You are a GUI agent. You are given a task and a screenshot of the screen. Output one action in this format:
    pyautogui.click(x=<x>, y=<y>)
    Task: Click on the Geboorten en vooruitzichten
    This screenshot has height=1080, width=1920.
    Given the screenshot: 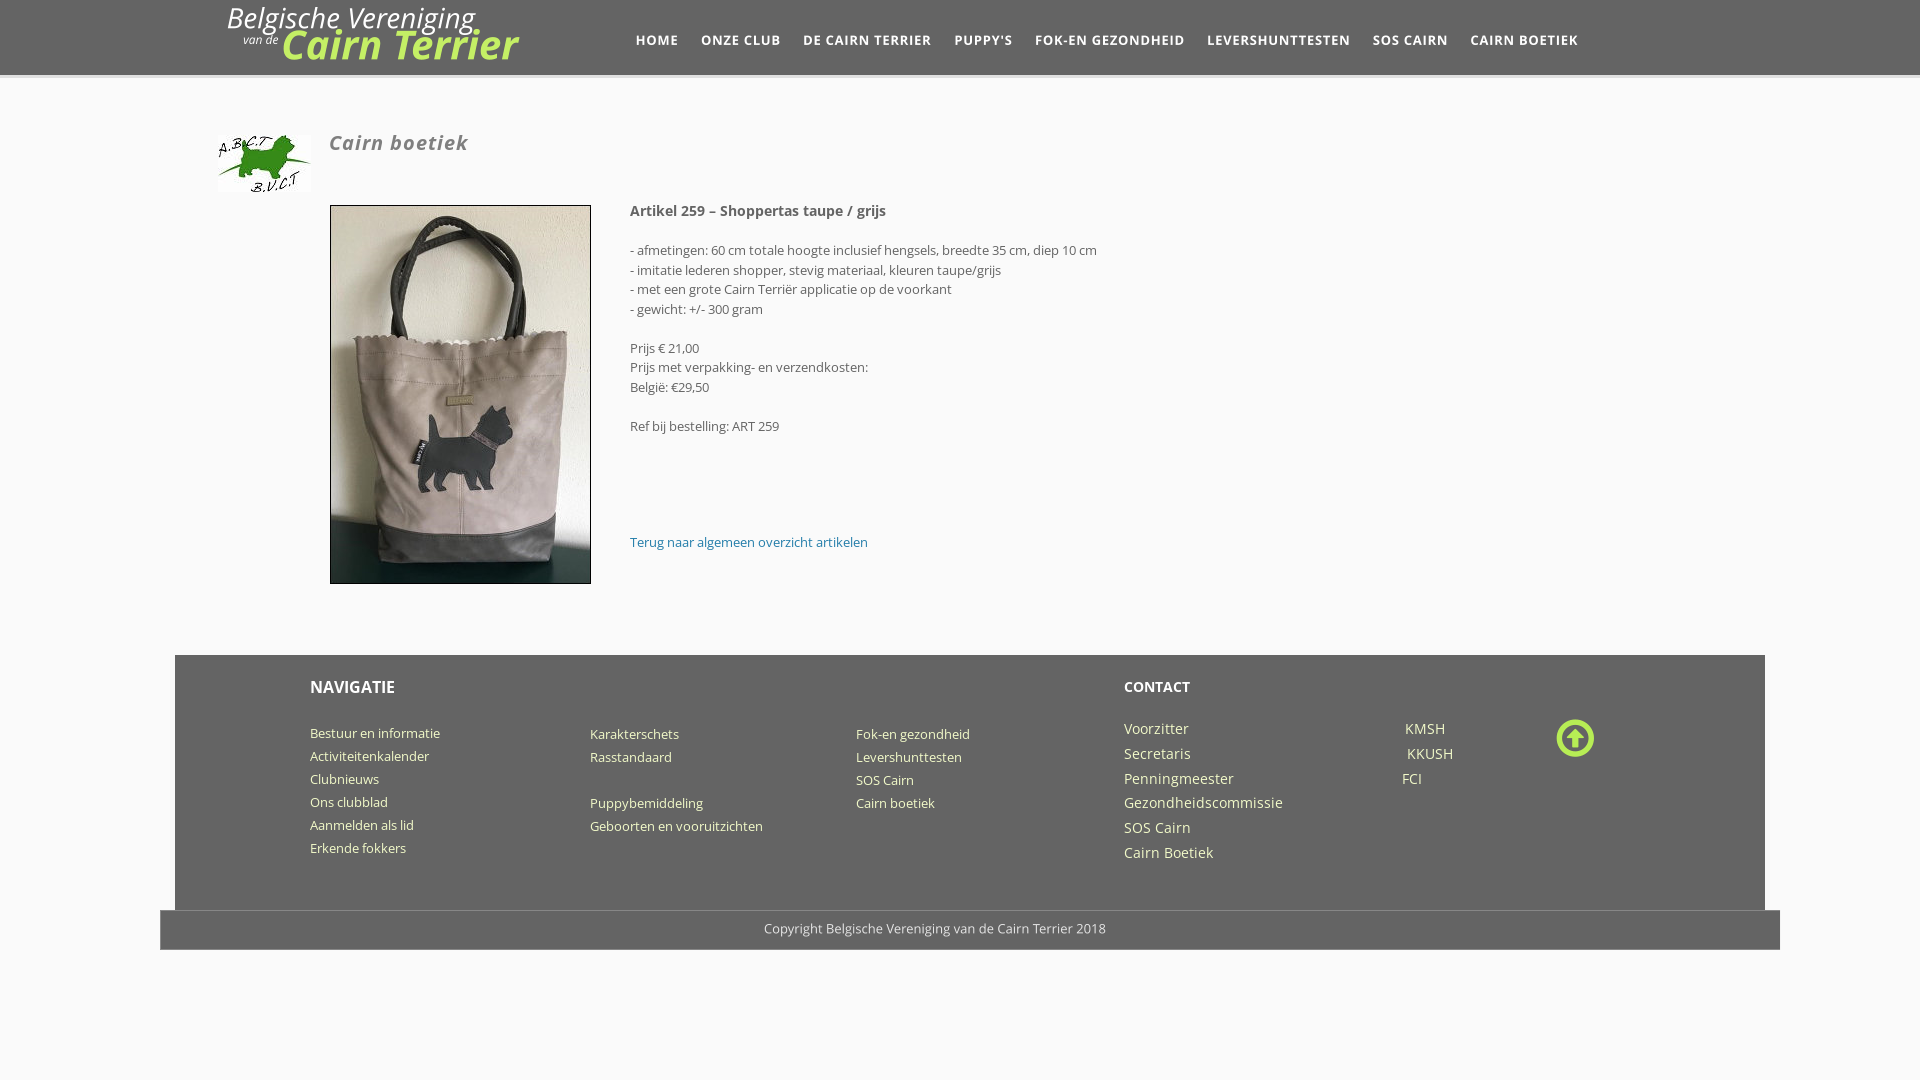 What is the action you would take?
    pyautogui.click(x=676, y=826)
    